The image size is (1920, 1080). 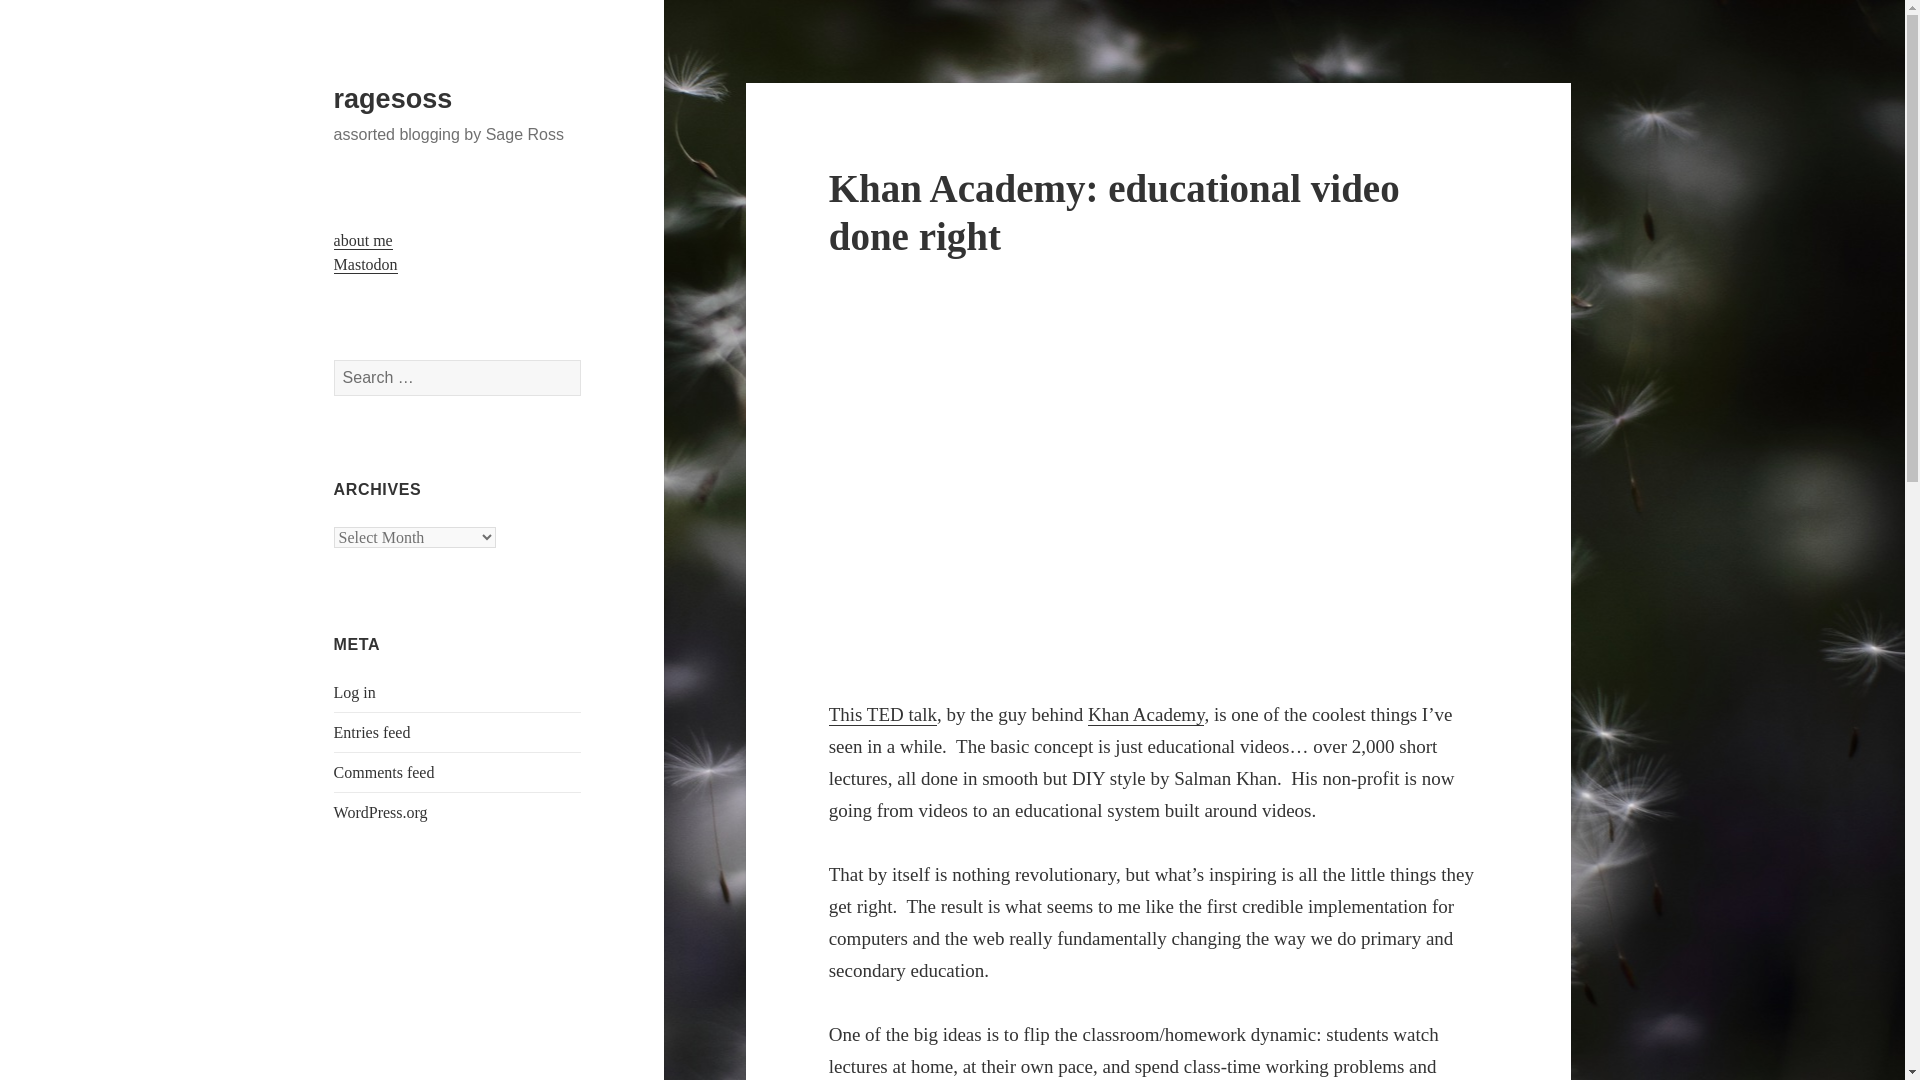 What do you see at coordinates (364, 240) in the screenshot?
I see `about me` at bounding box center [364, 240].